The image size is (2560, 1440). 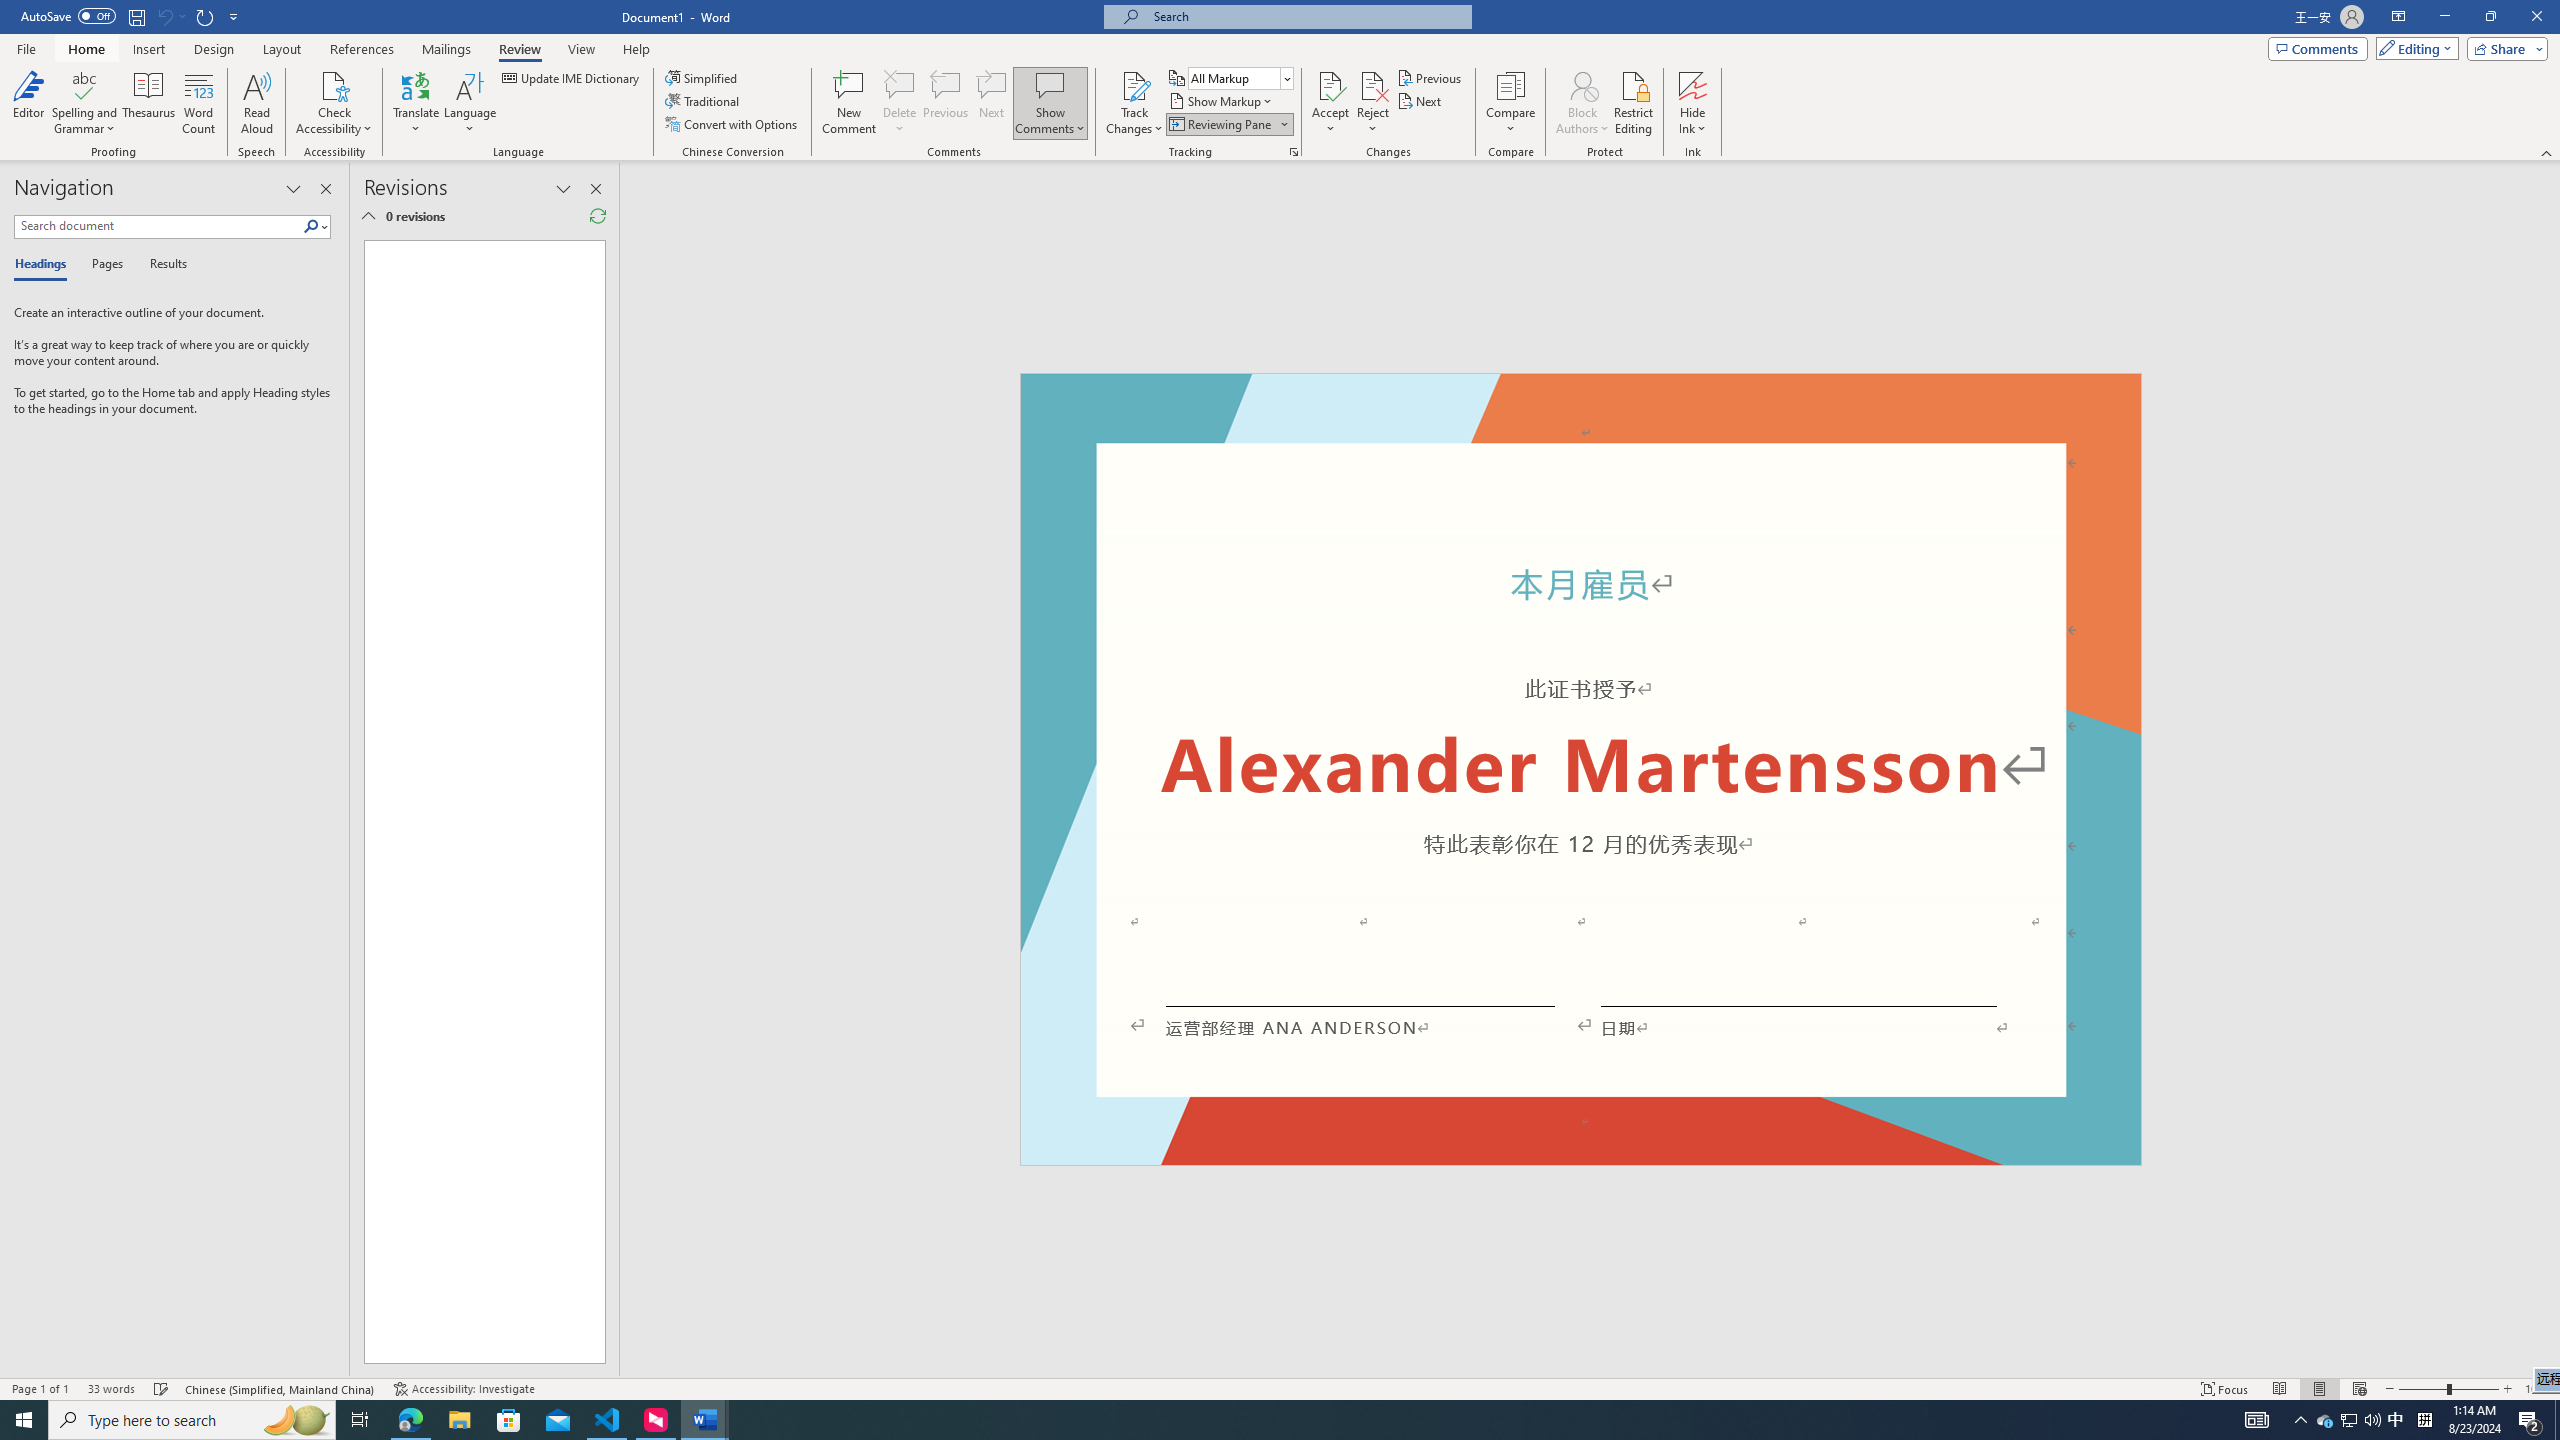 What do you see at coordinates (1582, 85) in the screenshot?
I see `Block Authors` at bounding box center [1582, 85].